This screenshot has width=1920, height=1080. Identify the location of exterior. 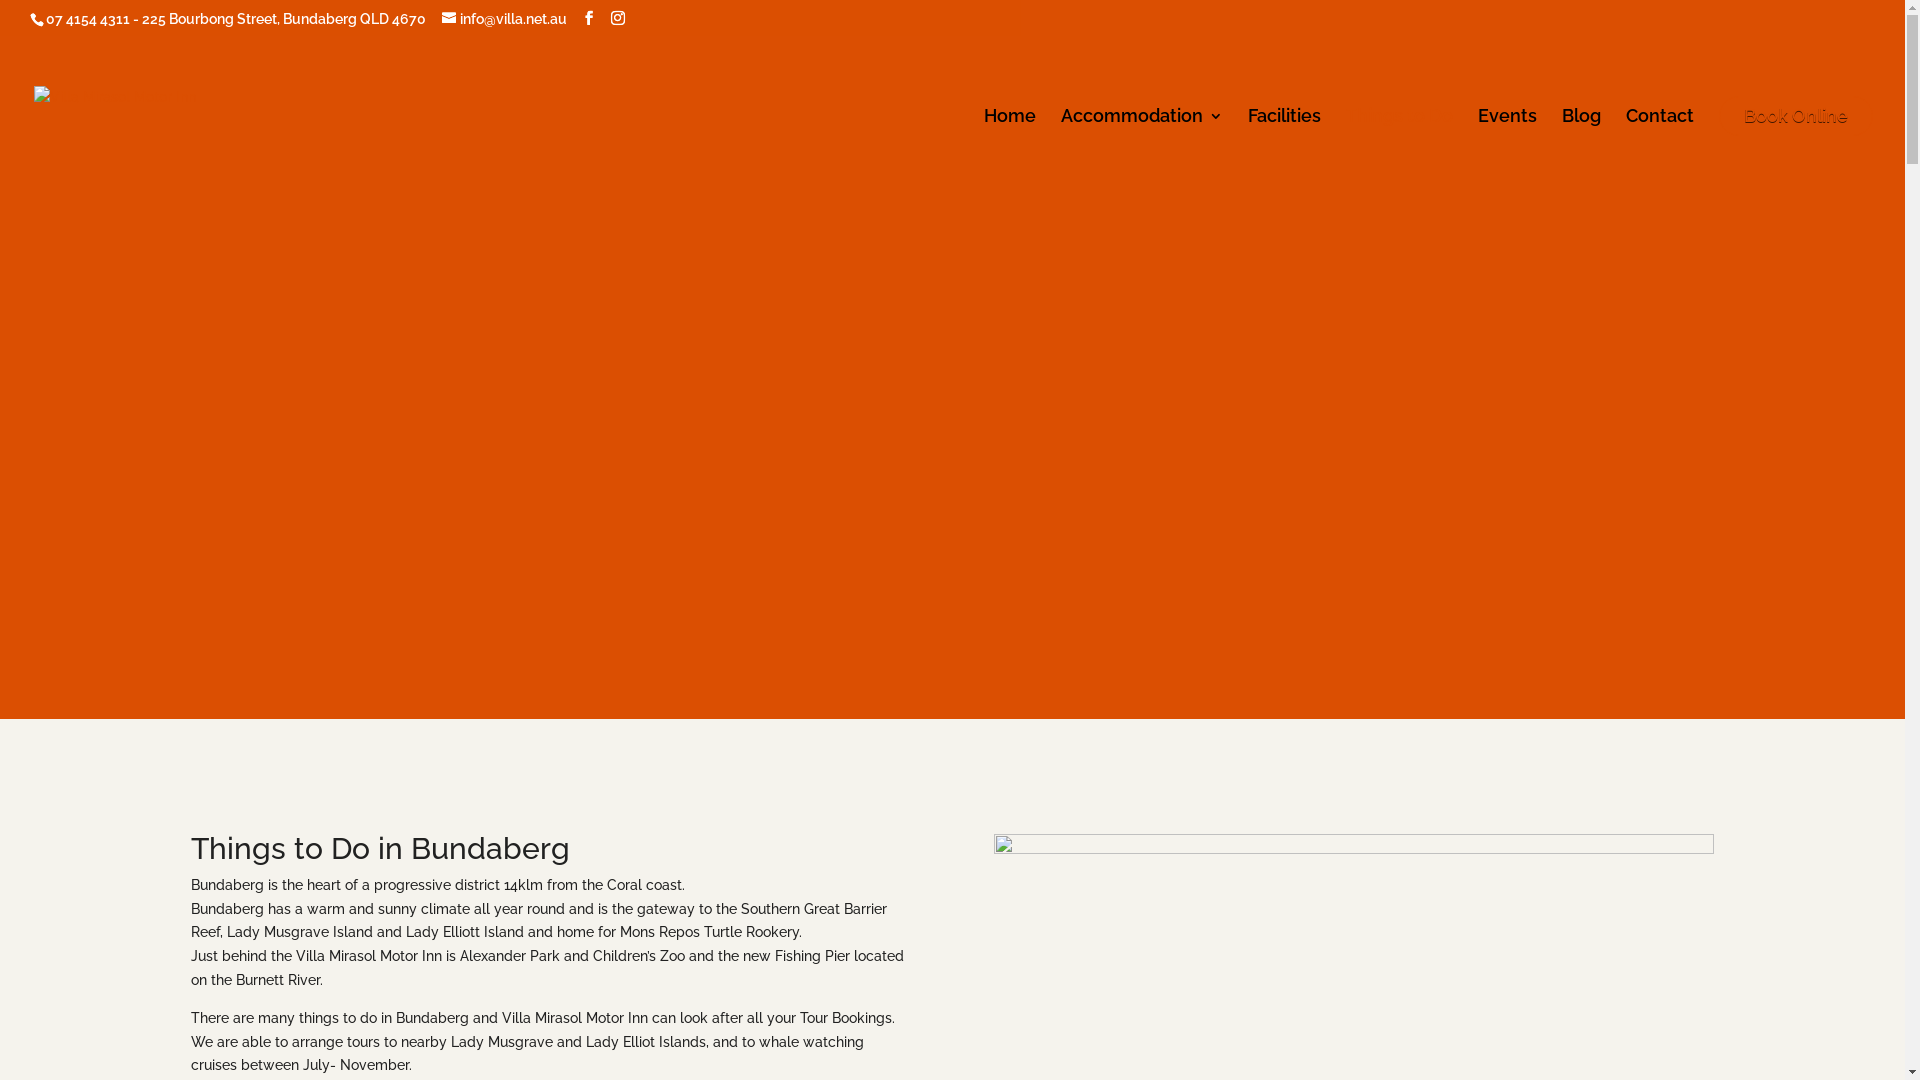
(1354, 849).